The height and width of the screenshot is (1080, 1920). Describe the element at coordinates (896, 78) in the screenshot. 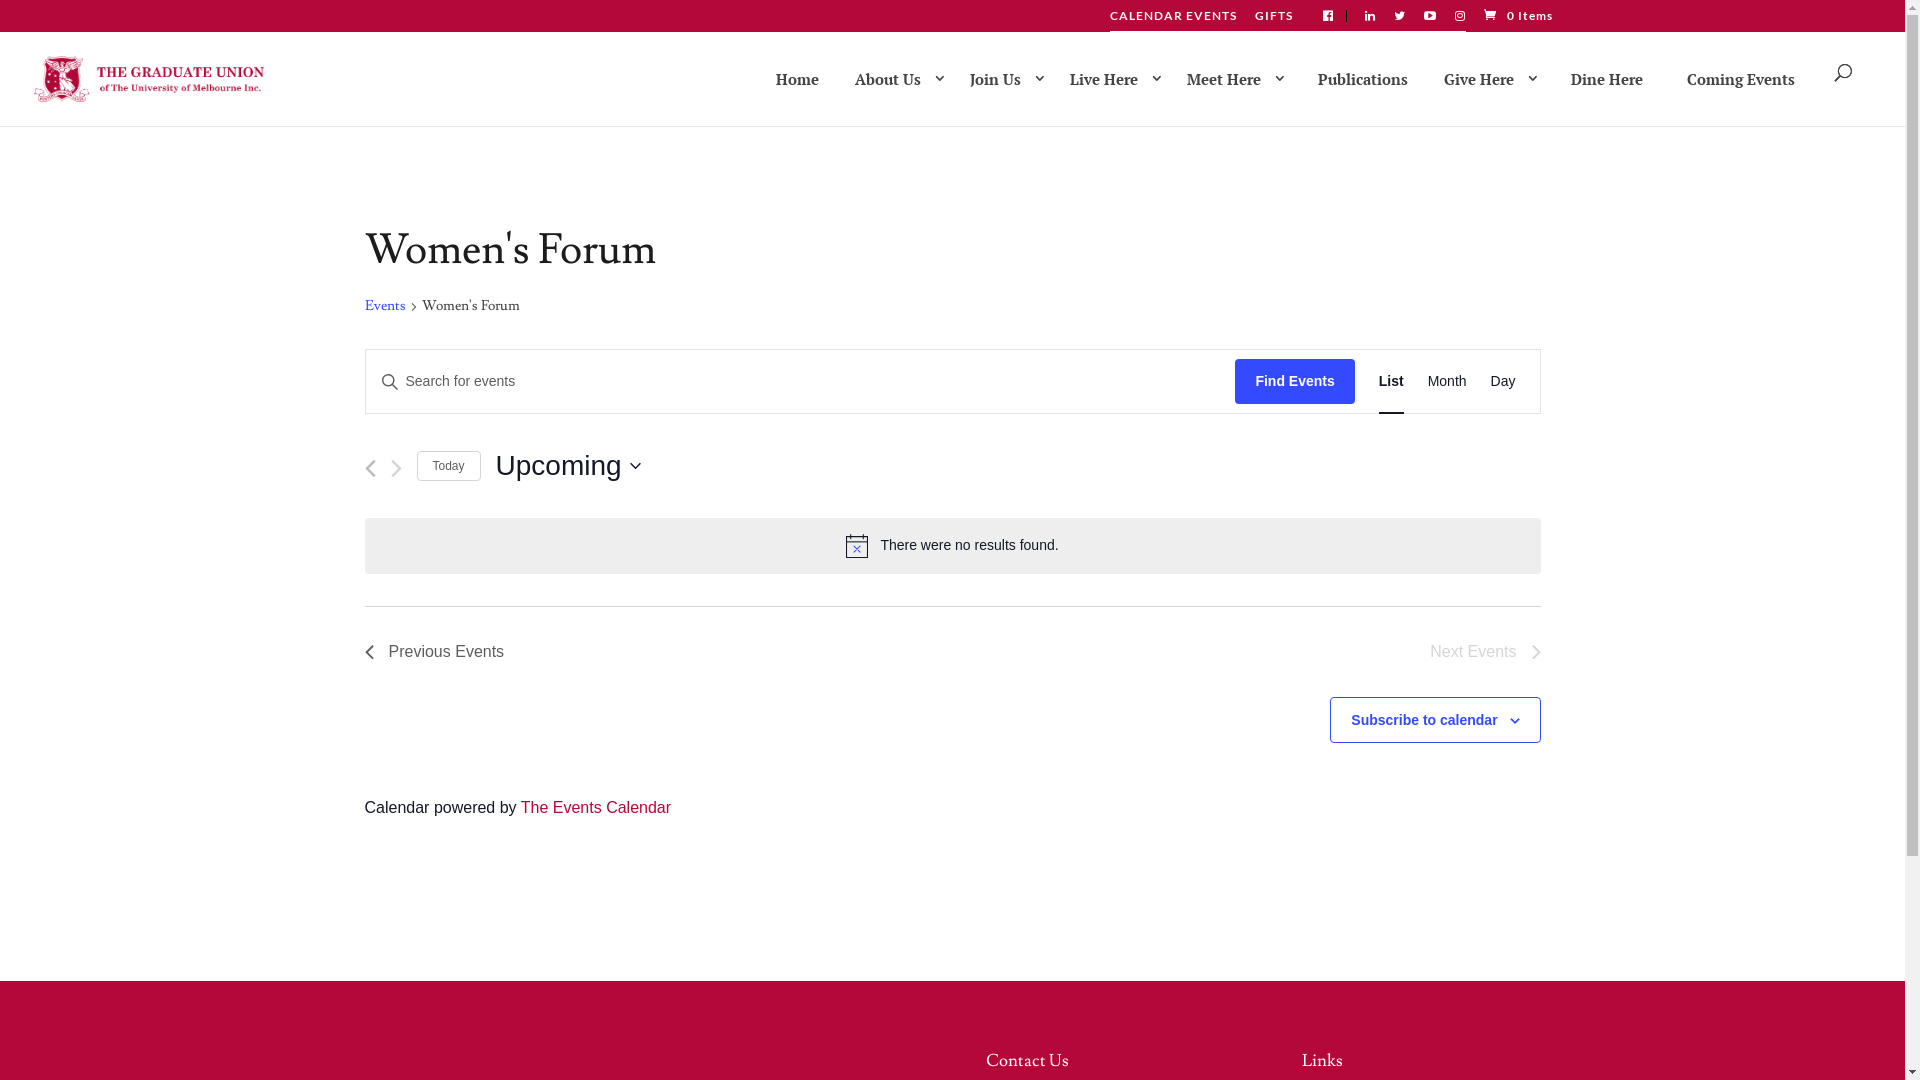

I see `About Us` at that location.